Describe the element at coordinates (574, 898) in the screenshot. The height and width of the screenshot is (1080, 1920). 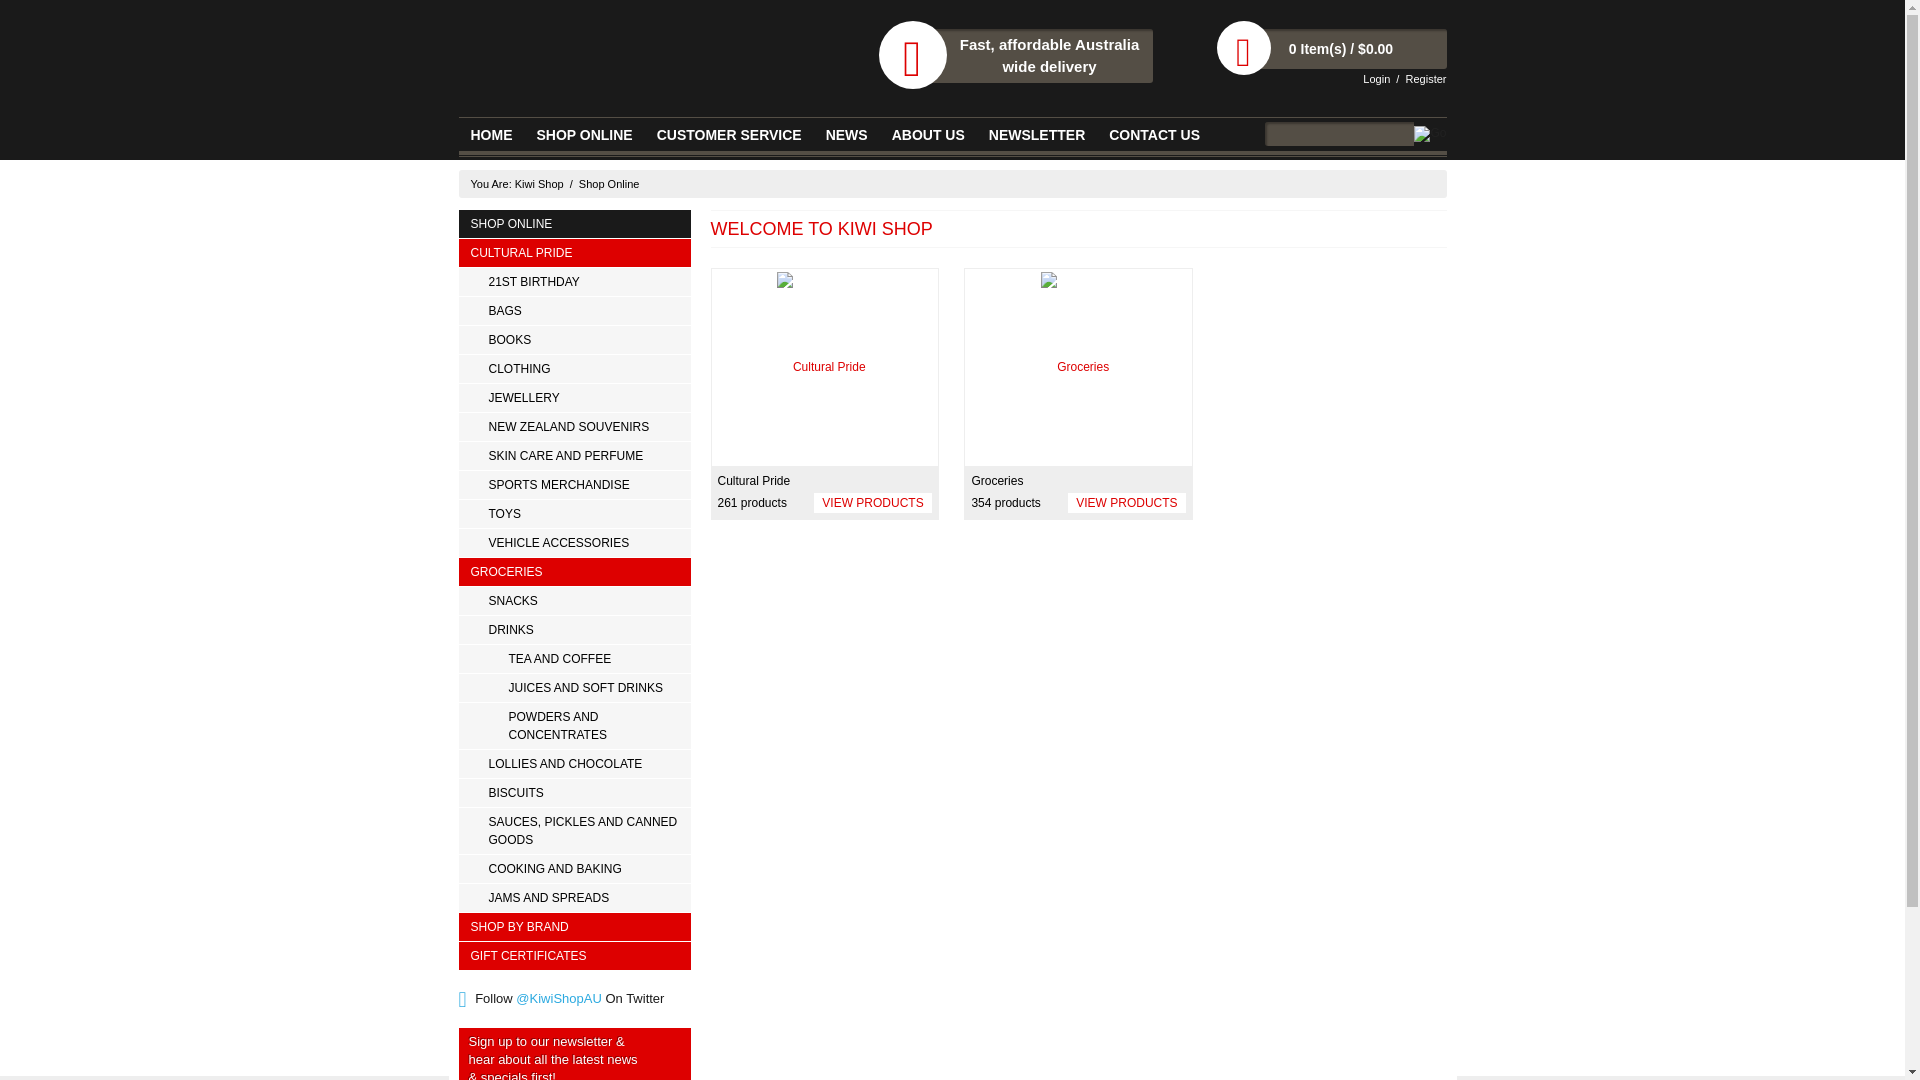
I see `JAMS AND SPREADS` at that location.